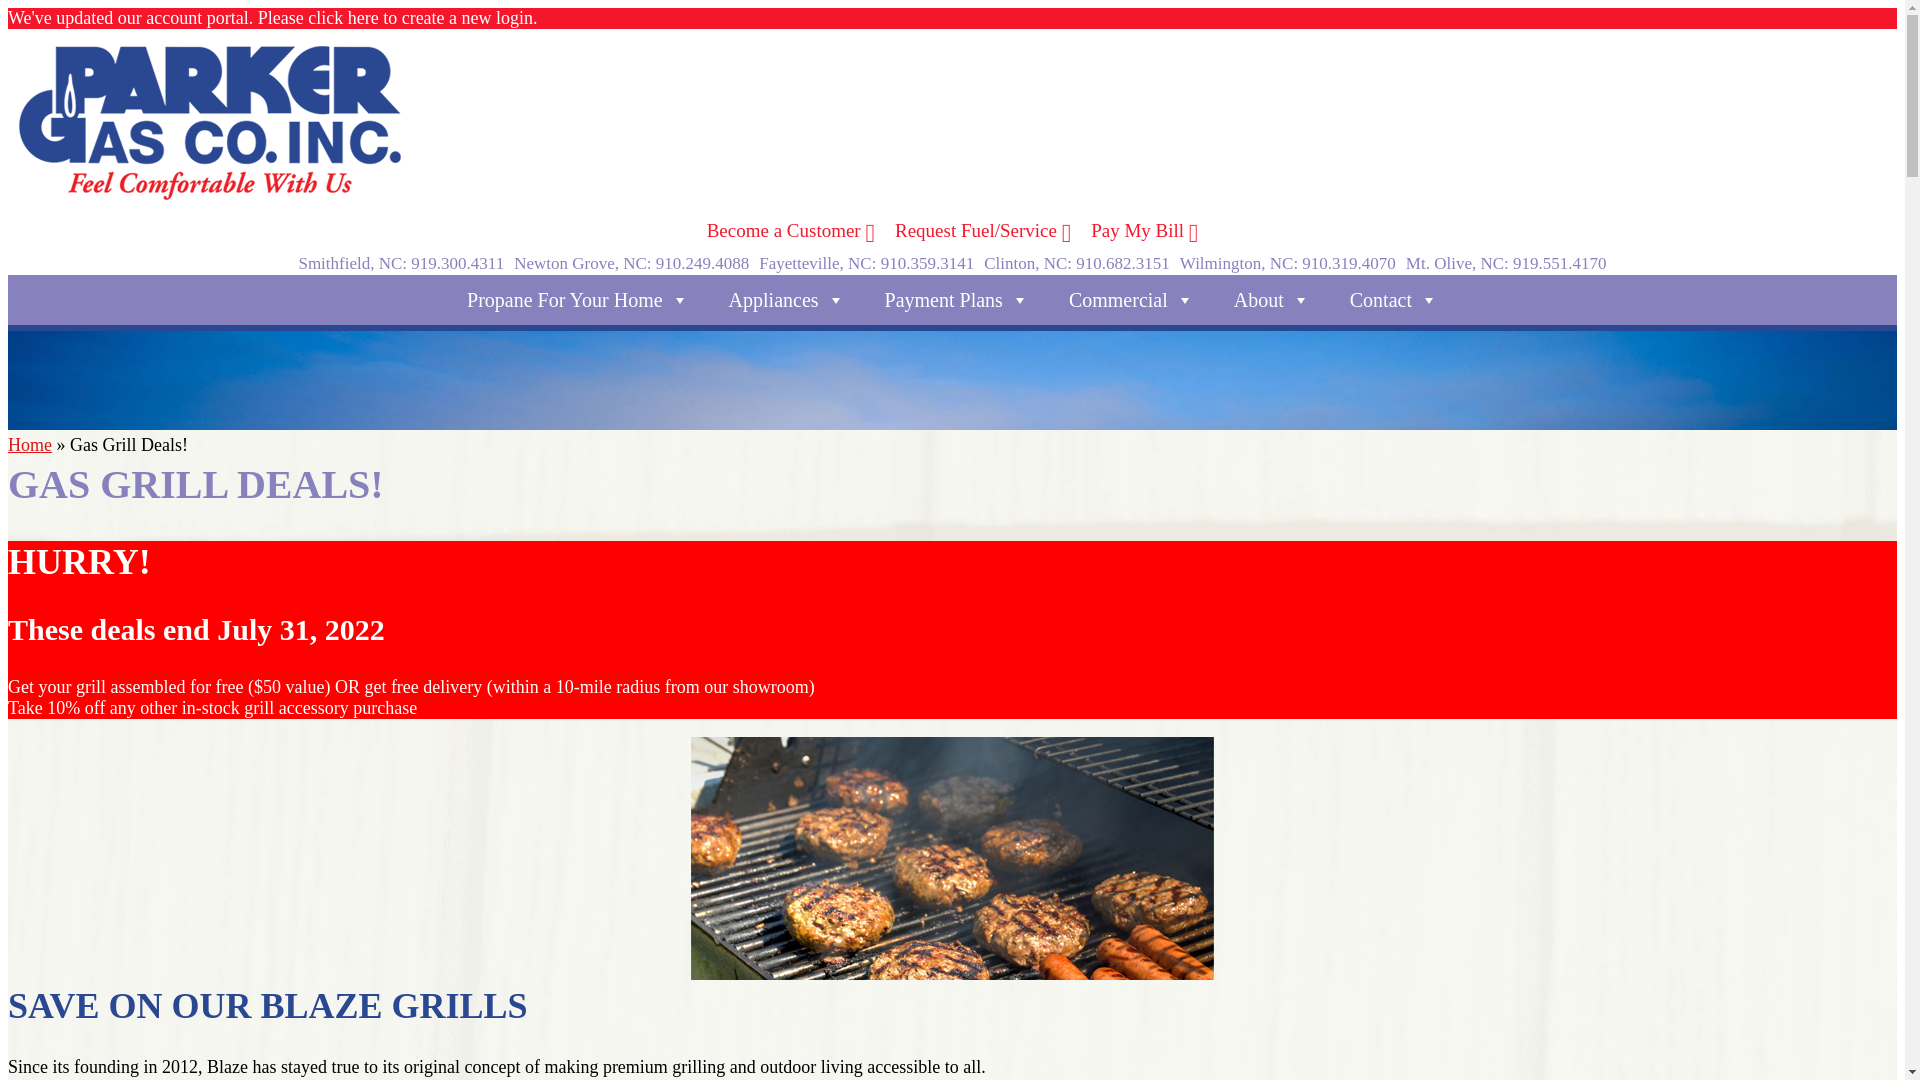 The width and height of the screenshot is (1920, 1080). Describe the element at coordinates (1506, 263) in the screenshot. I see `Mt. Olive, NC: 919.551.4170` at that location.